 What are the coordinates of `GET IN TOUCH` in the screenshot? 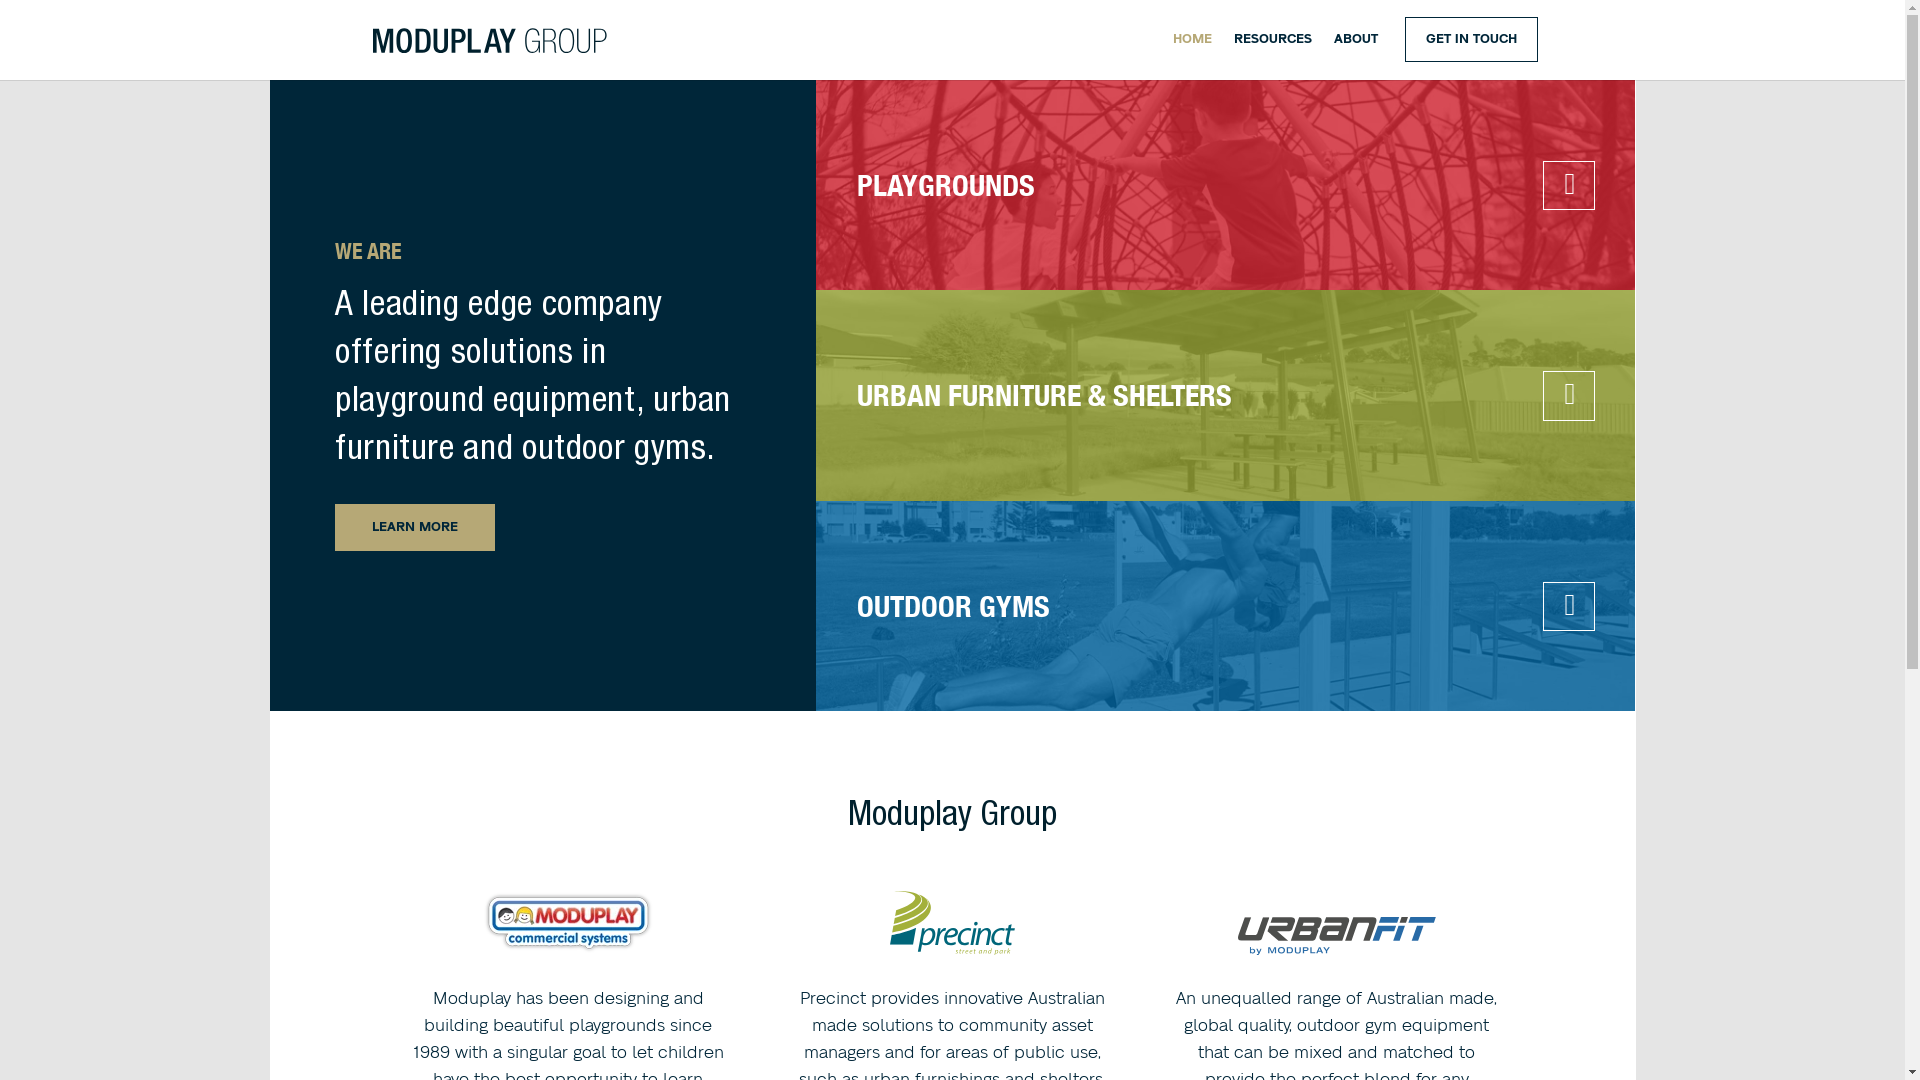 It's located at (1470, 40).